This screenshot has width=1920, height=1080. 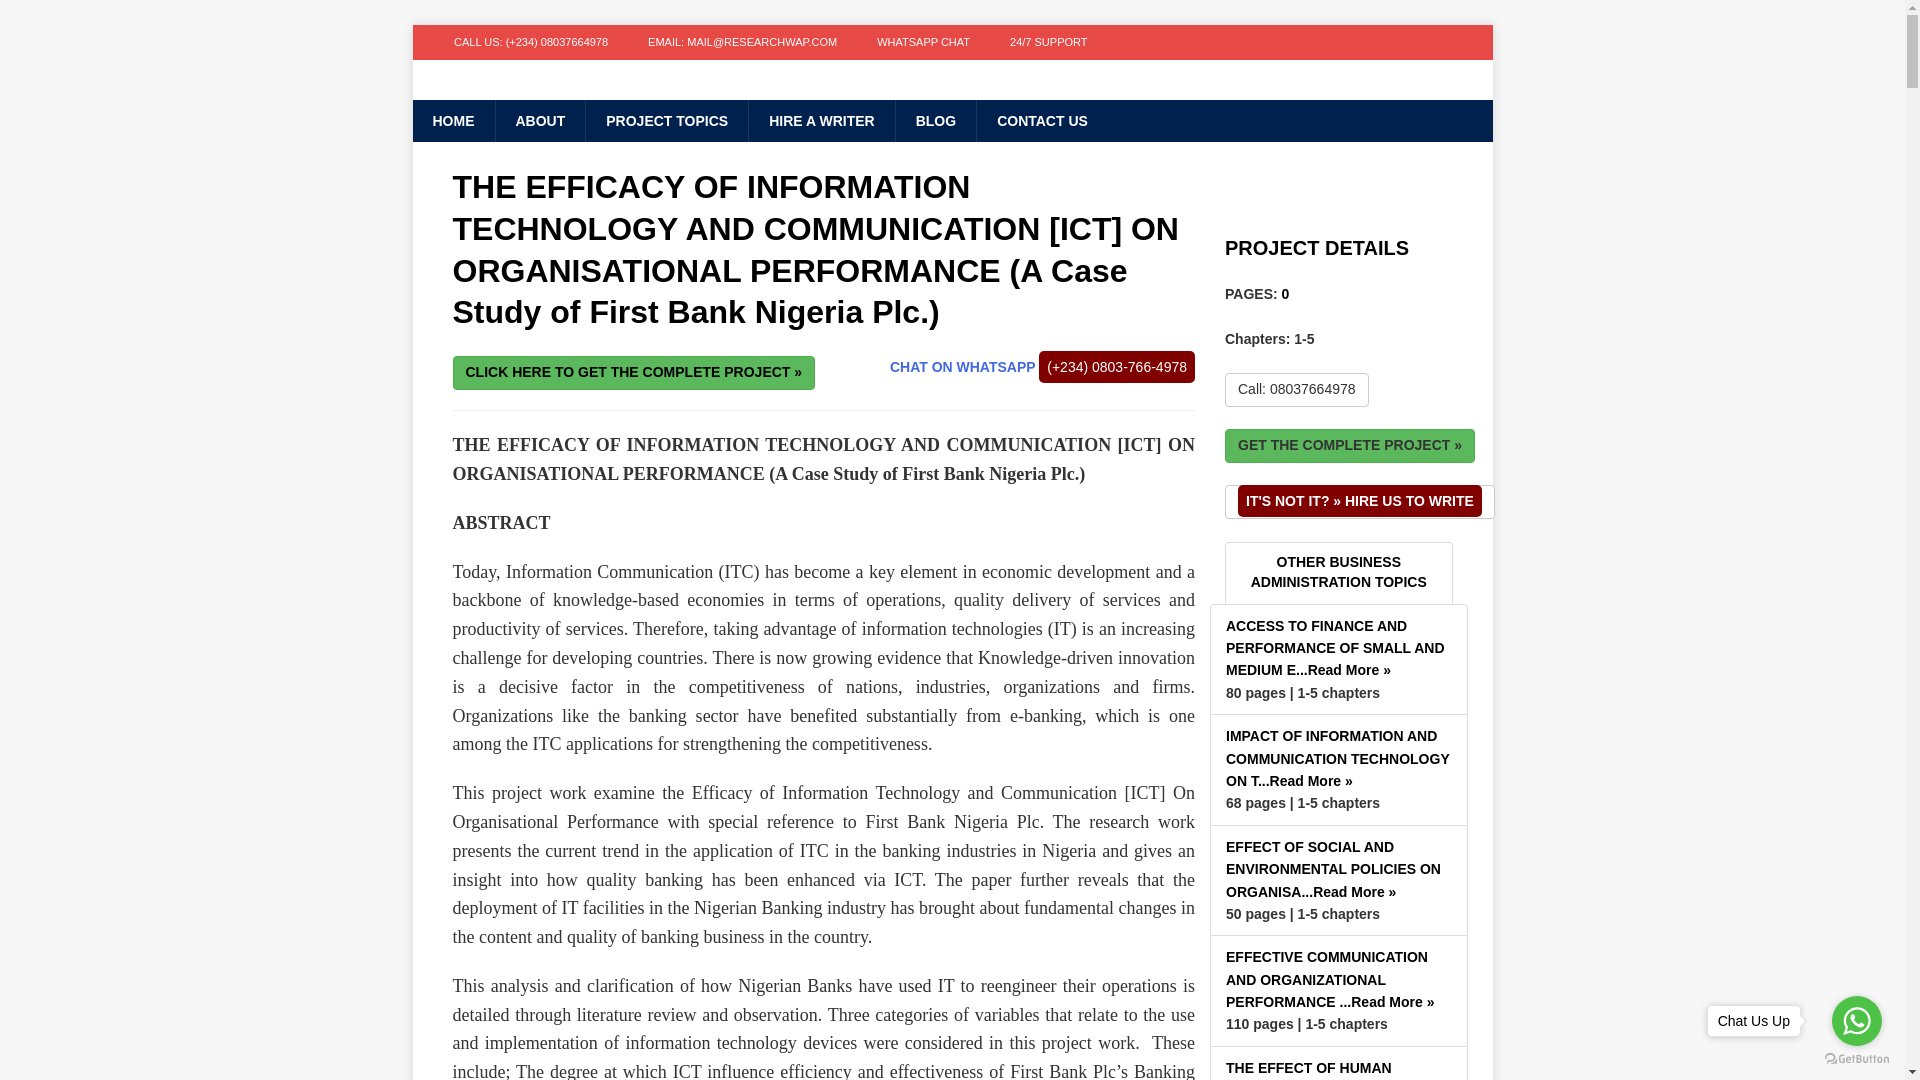 I want to click on HOME, so click(x=452, y=120).